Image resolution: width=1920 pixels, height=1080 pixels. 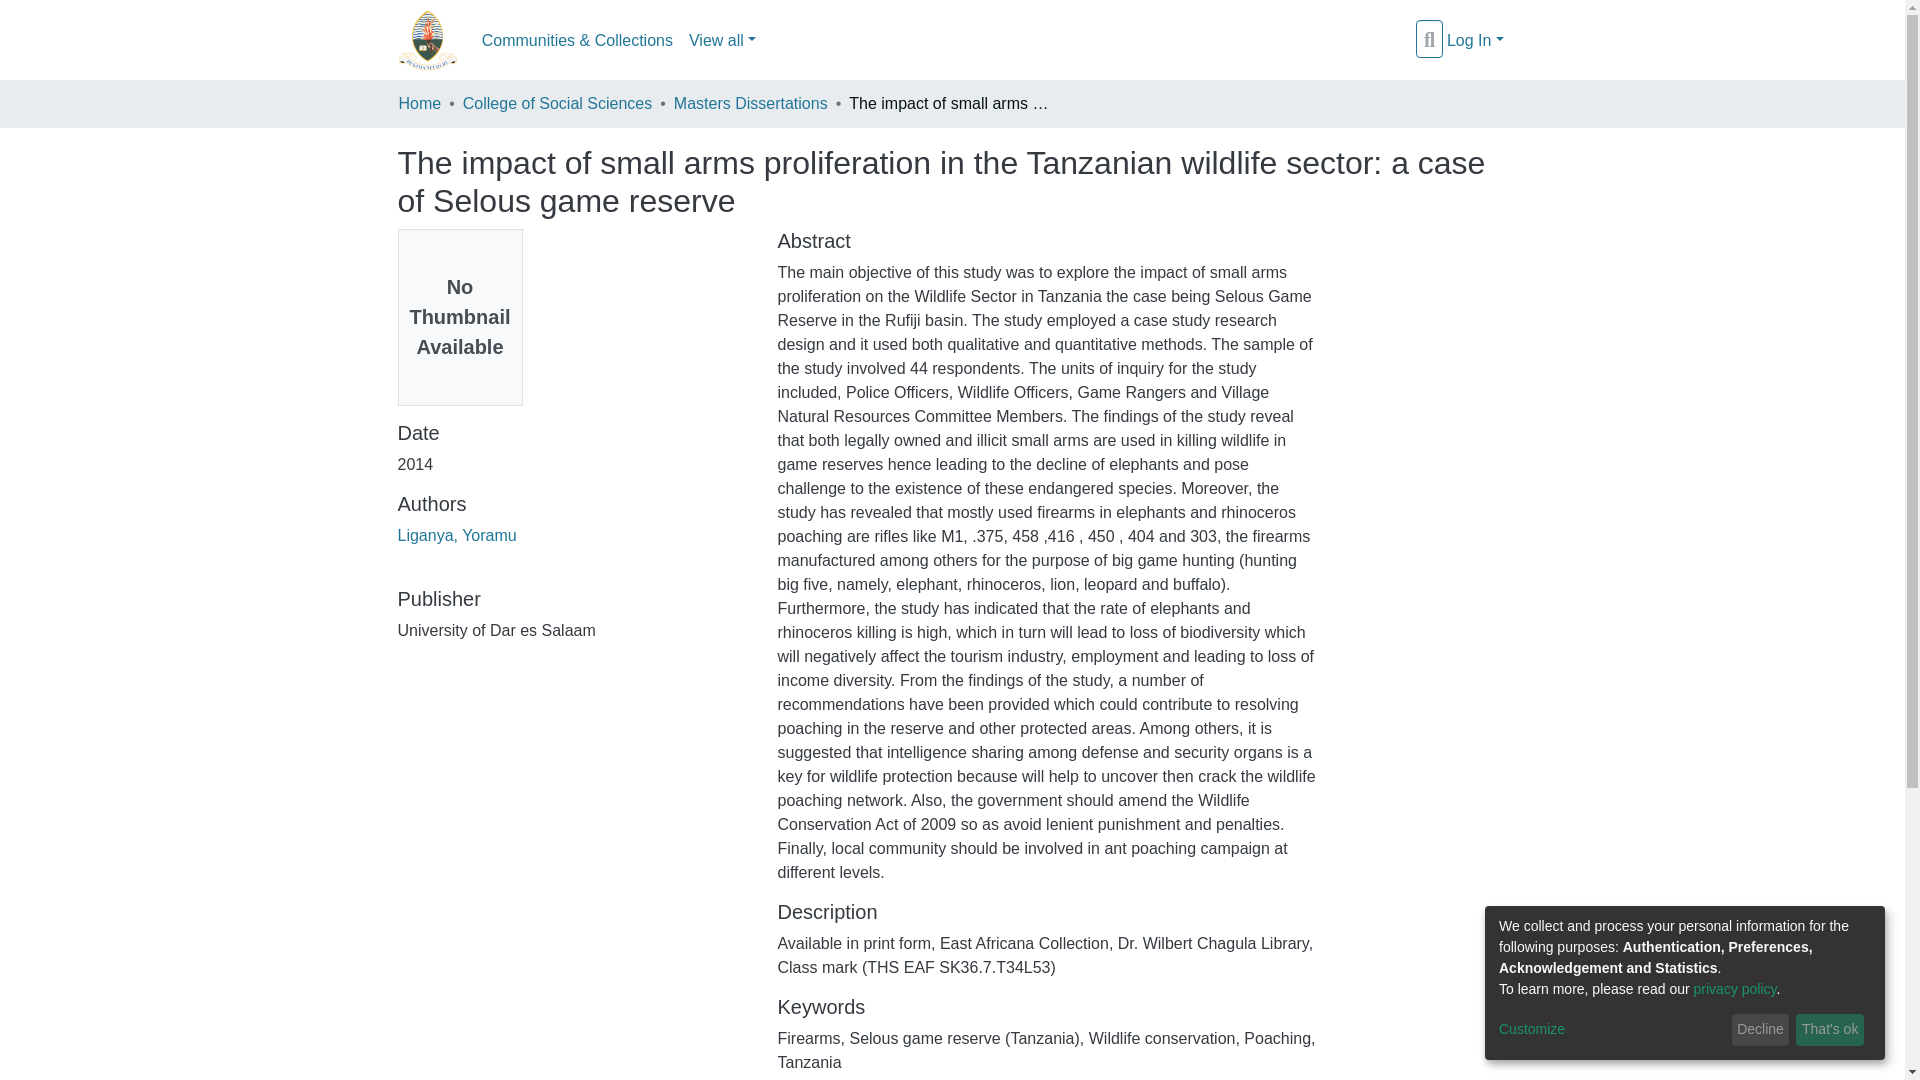 What do you see at coordinates (750, 103) in the screenshot?
I see `Masters Dissertations` at bounding box center [750, 103].